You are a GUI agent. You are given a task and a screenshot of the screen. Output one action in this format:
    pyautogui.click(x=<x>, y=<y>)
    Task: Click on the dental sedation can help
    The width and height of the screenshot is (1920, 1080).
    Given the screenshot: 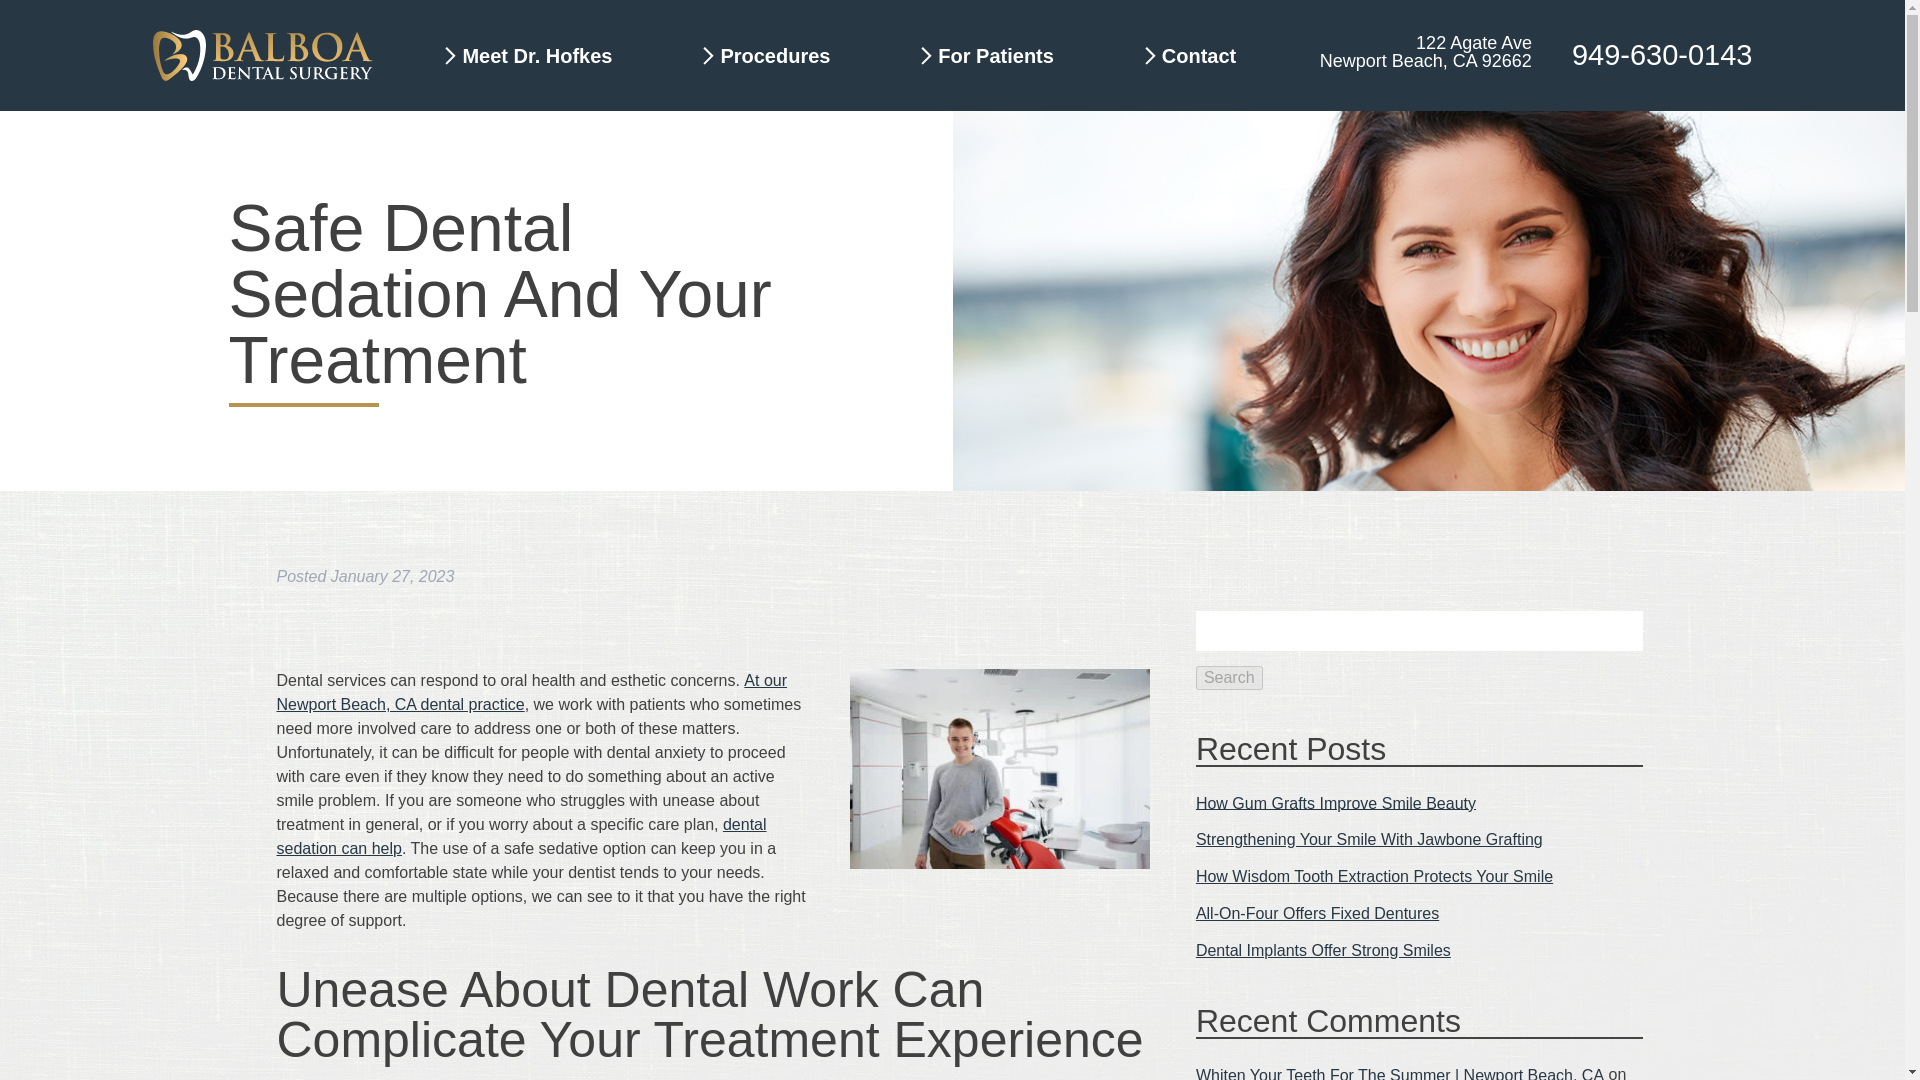 What is the action you would take?
    pyautogui.click(x=521, y=836)
    